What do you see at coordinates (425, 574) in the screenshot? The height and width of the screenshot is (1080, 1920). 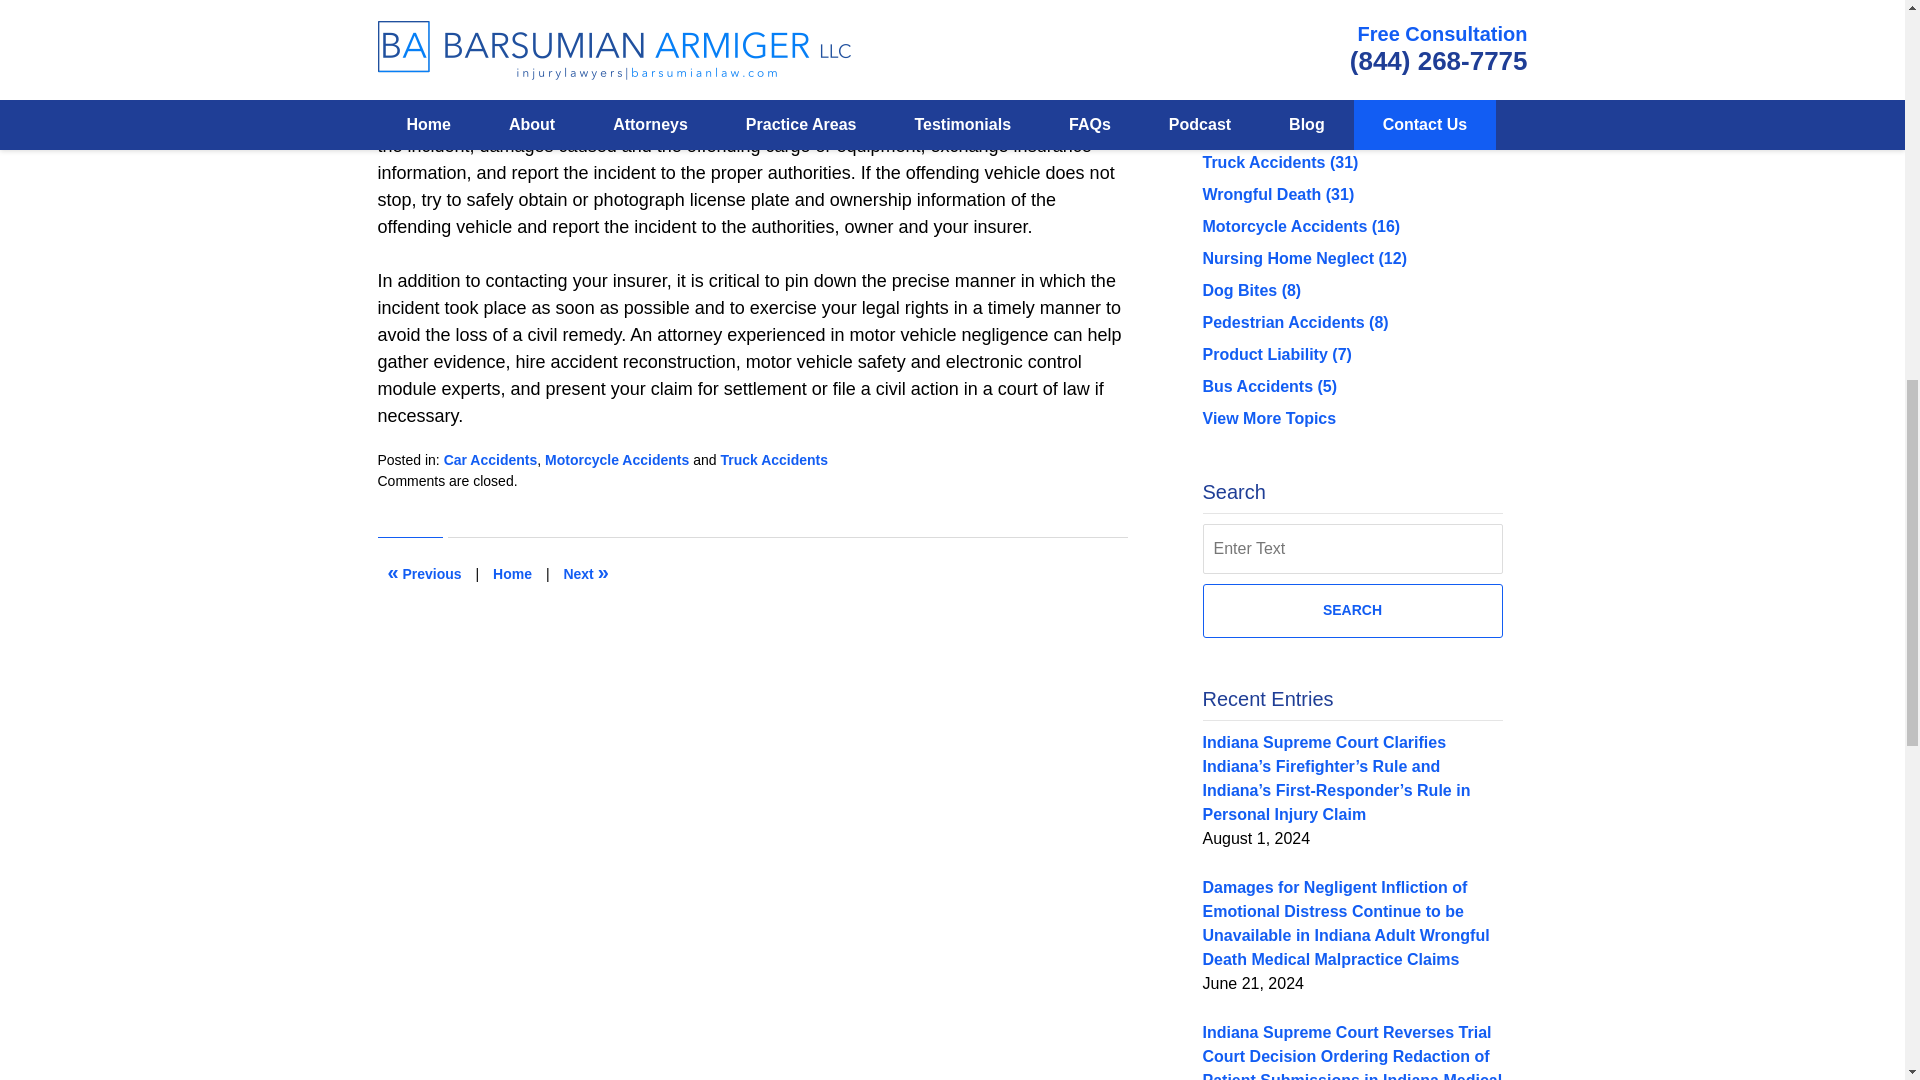 I see `Know the facts about premises liability claims in Indiana` at bounding box center [425, 574].